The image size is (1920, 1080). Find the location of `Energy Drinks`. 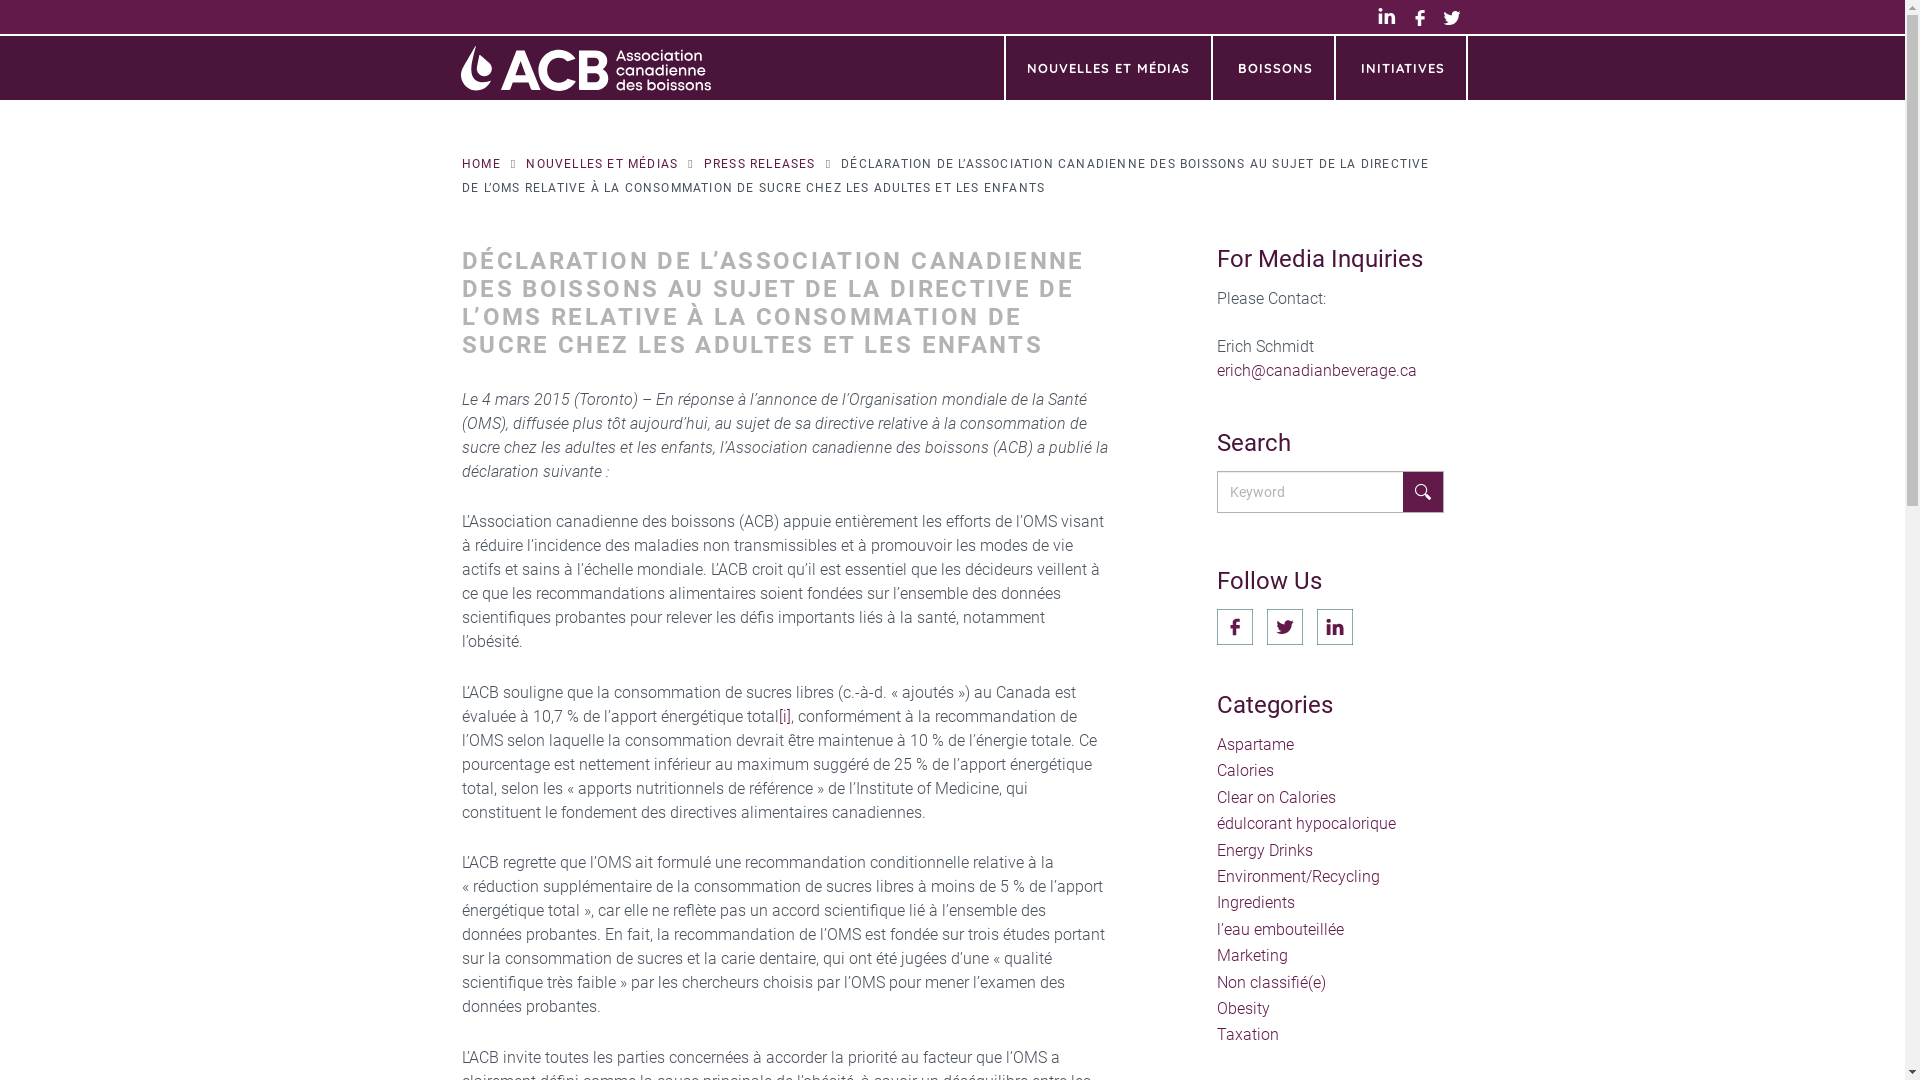

Energy Drinks is located at coordinates (1265, 850).